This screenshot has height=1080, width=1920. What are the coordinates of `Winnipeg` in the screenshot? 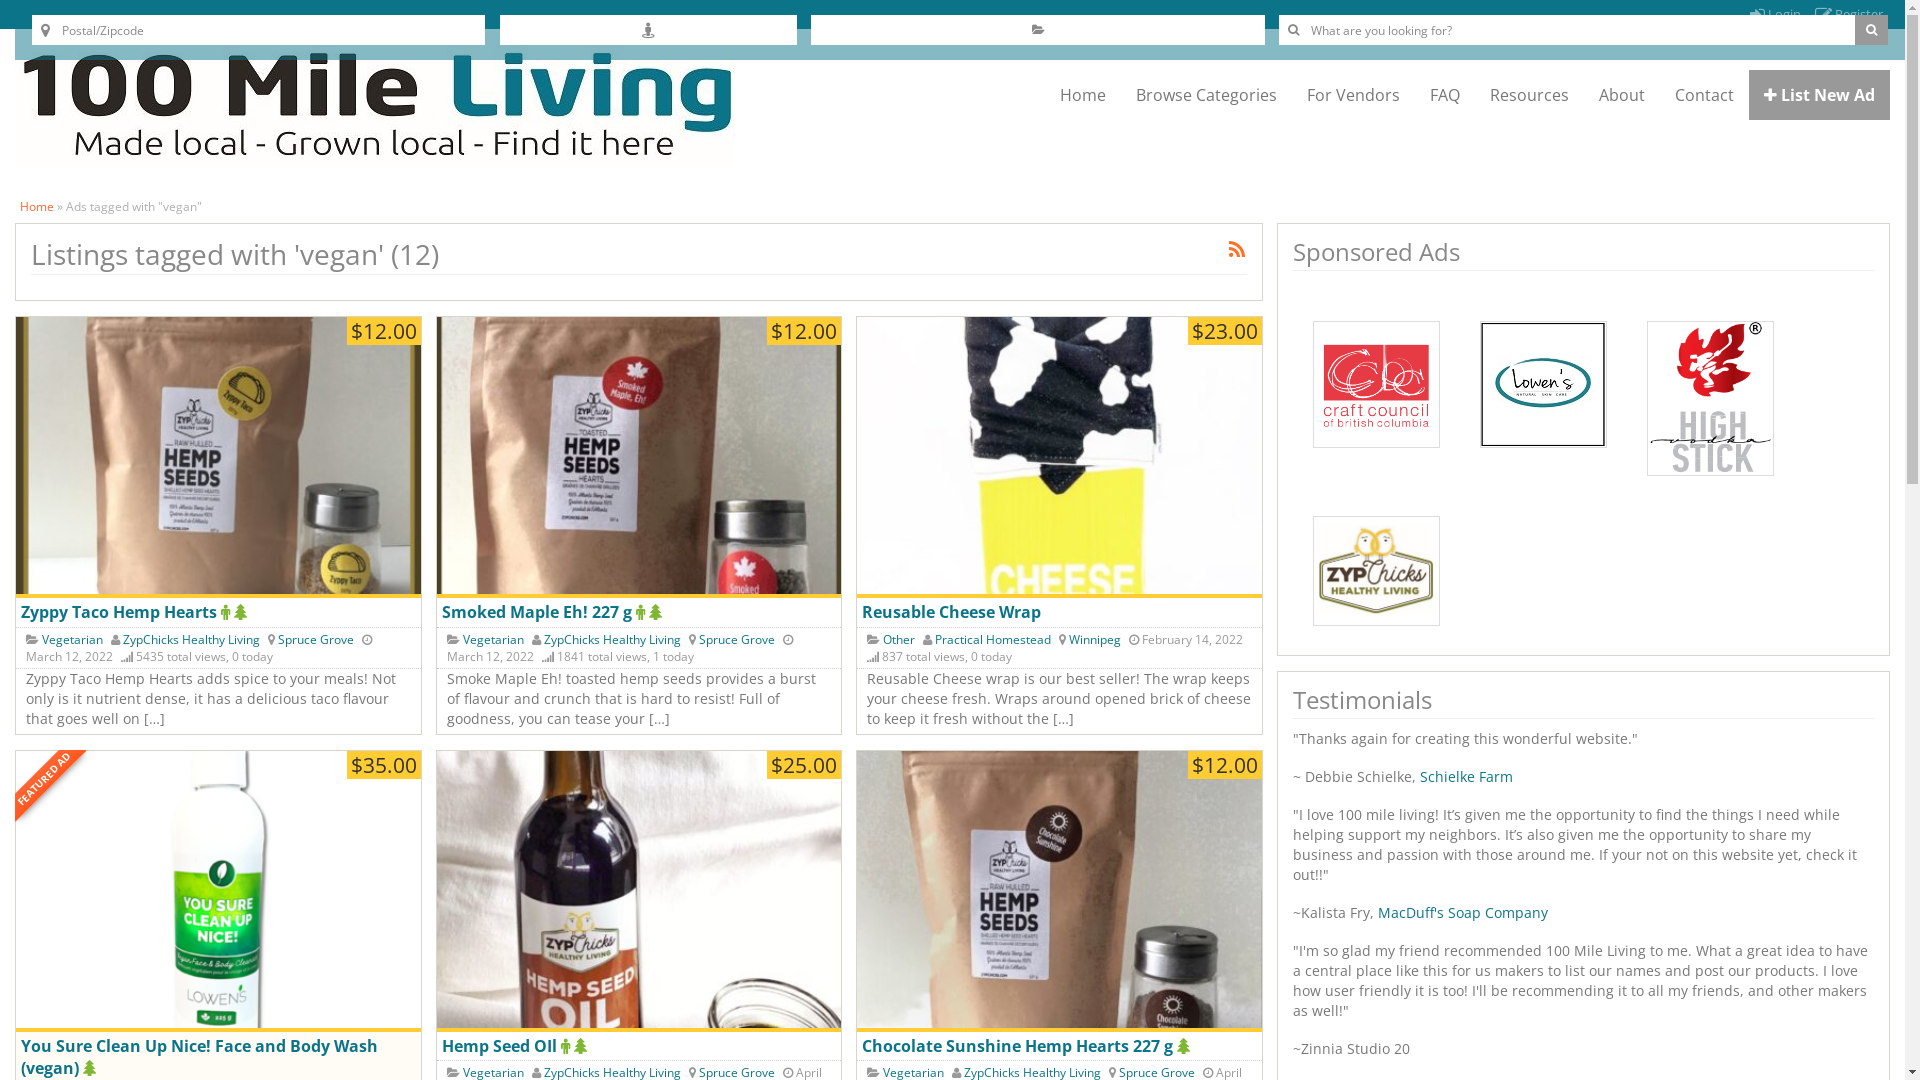 It's located at (1095, 640).